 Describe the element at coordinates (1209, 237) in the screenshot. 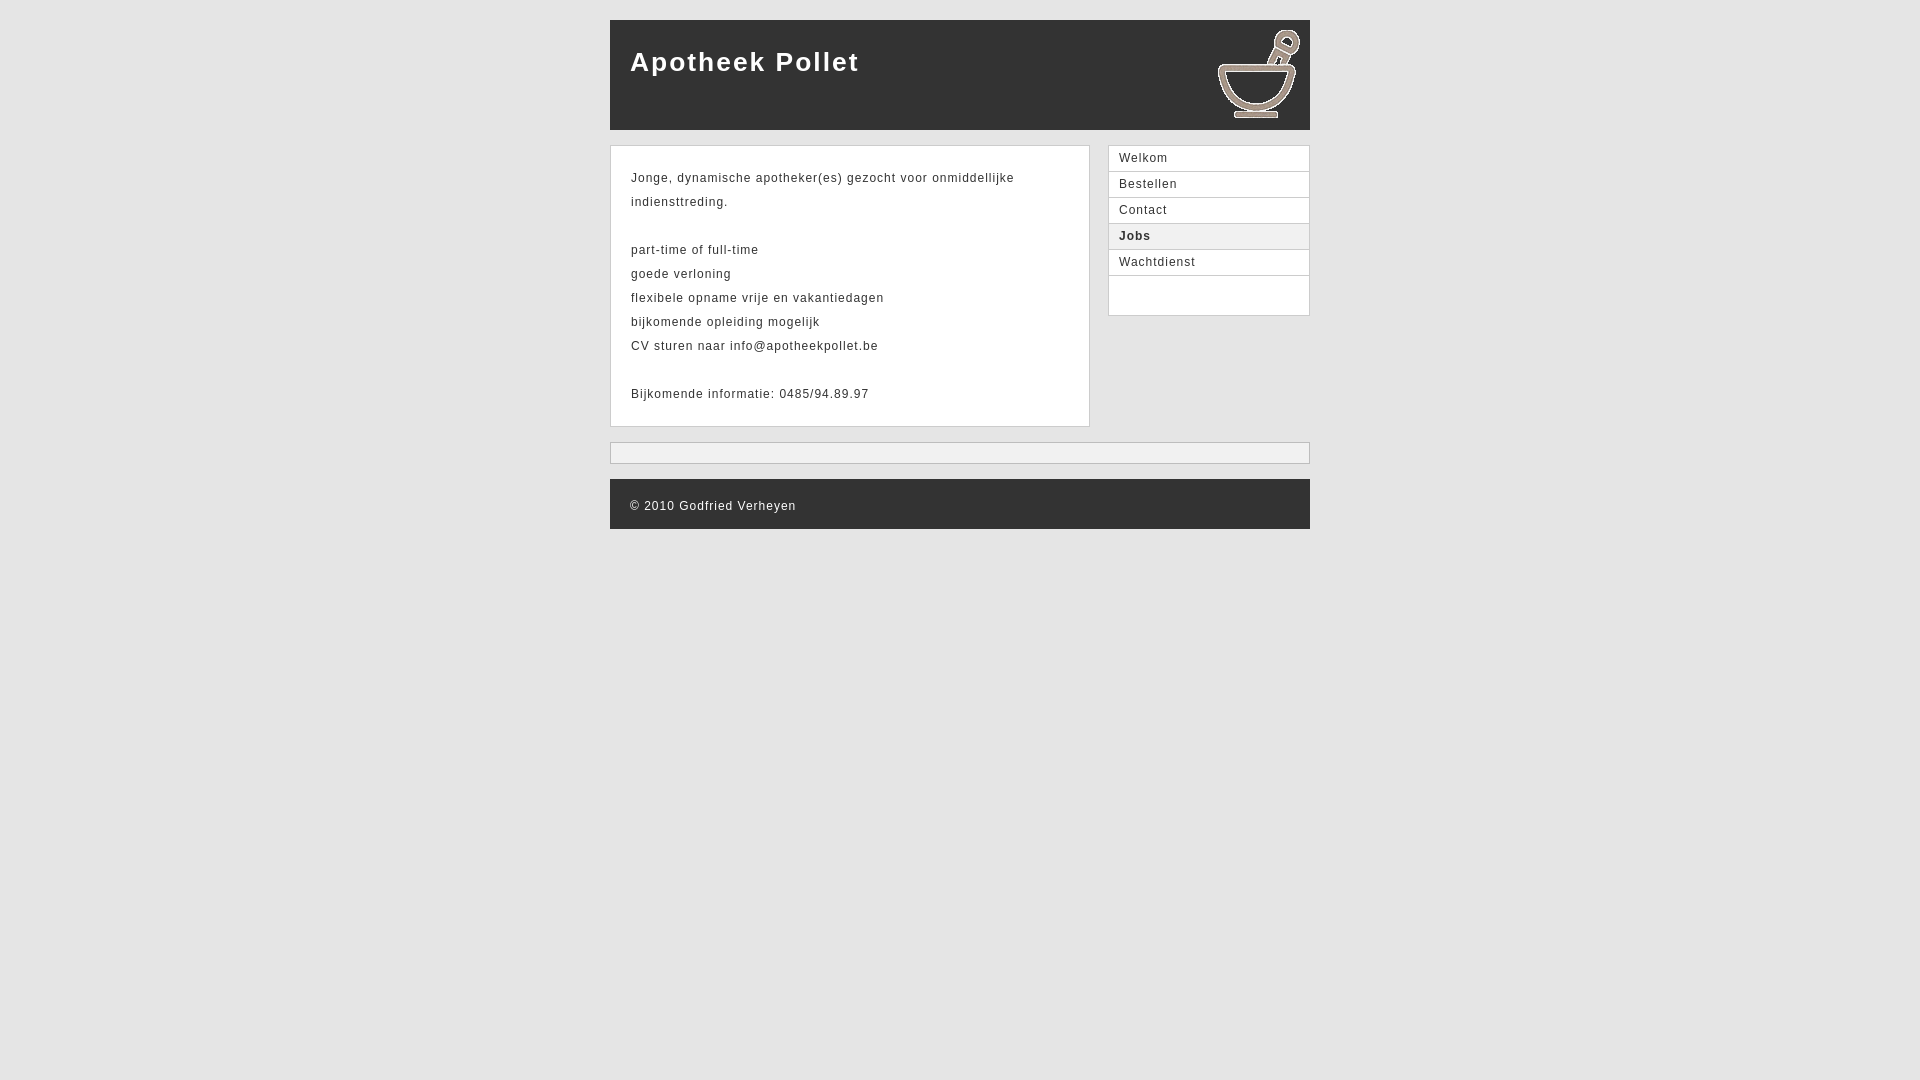

I see `Jobs` at that location.